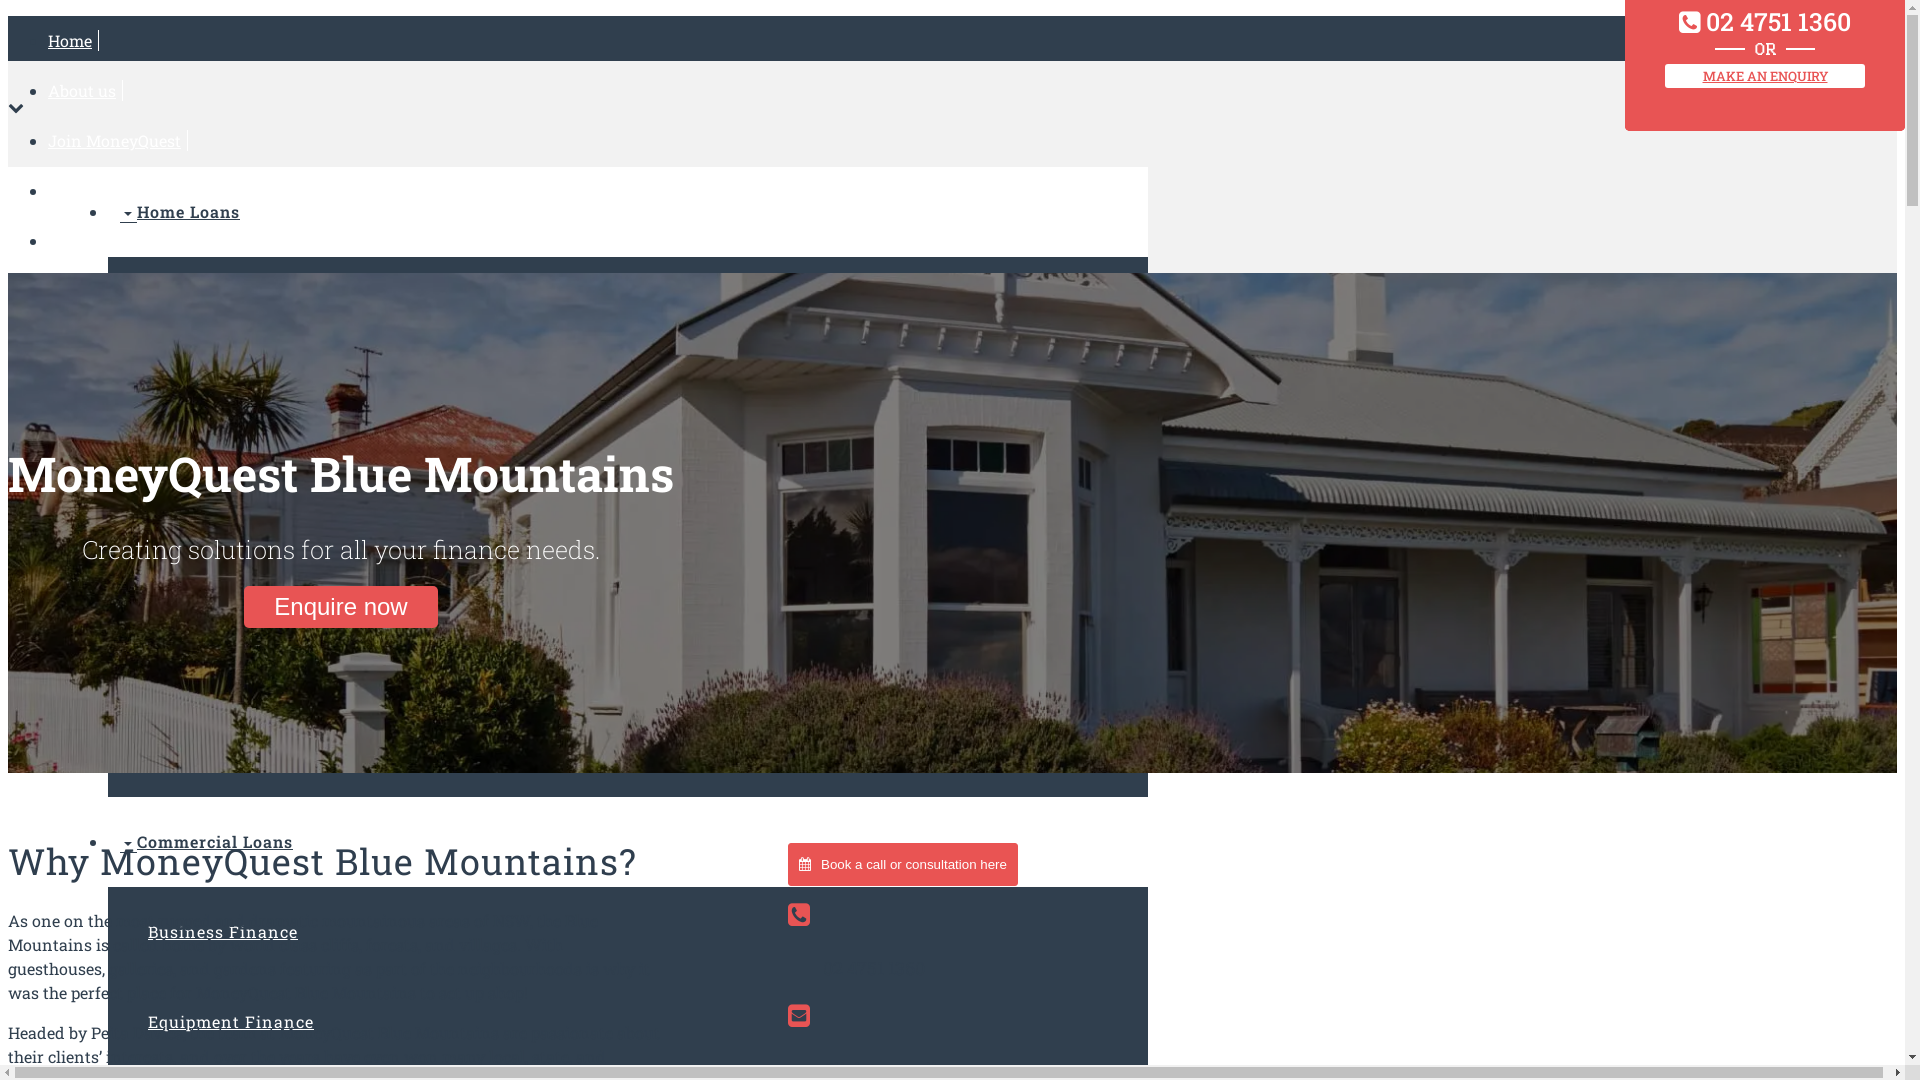  I want to click on Commercial Loans, so click(206, 842).